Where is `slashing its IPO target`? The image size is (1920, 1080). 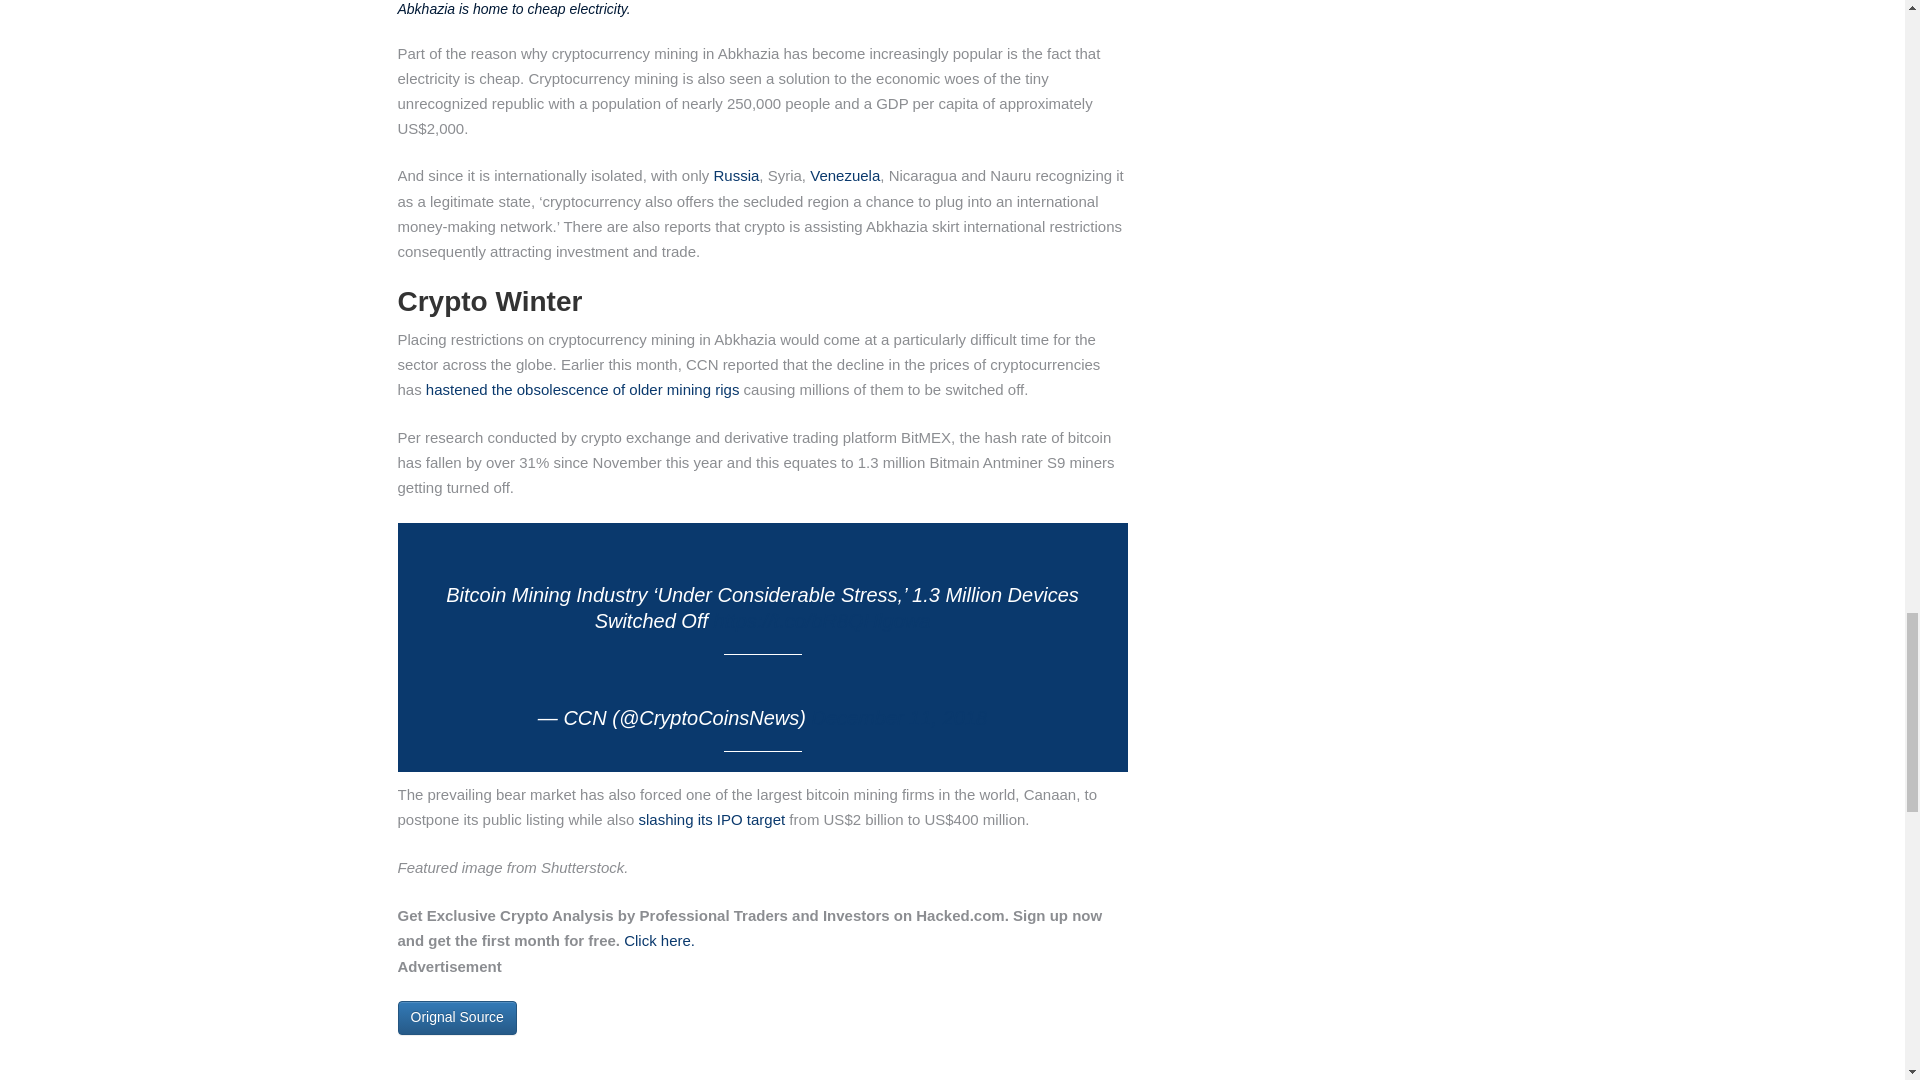
slashing its IPO target is located at coordinates (711, 820).